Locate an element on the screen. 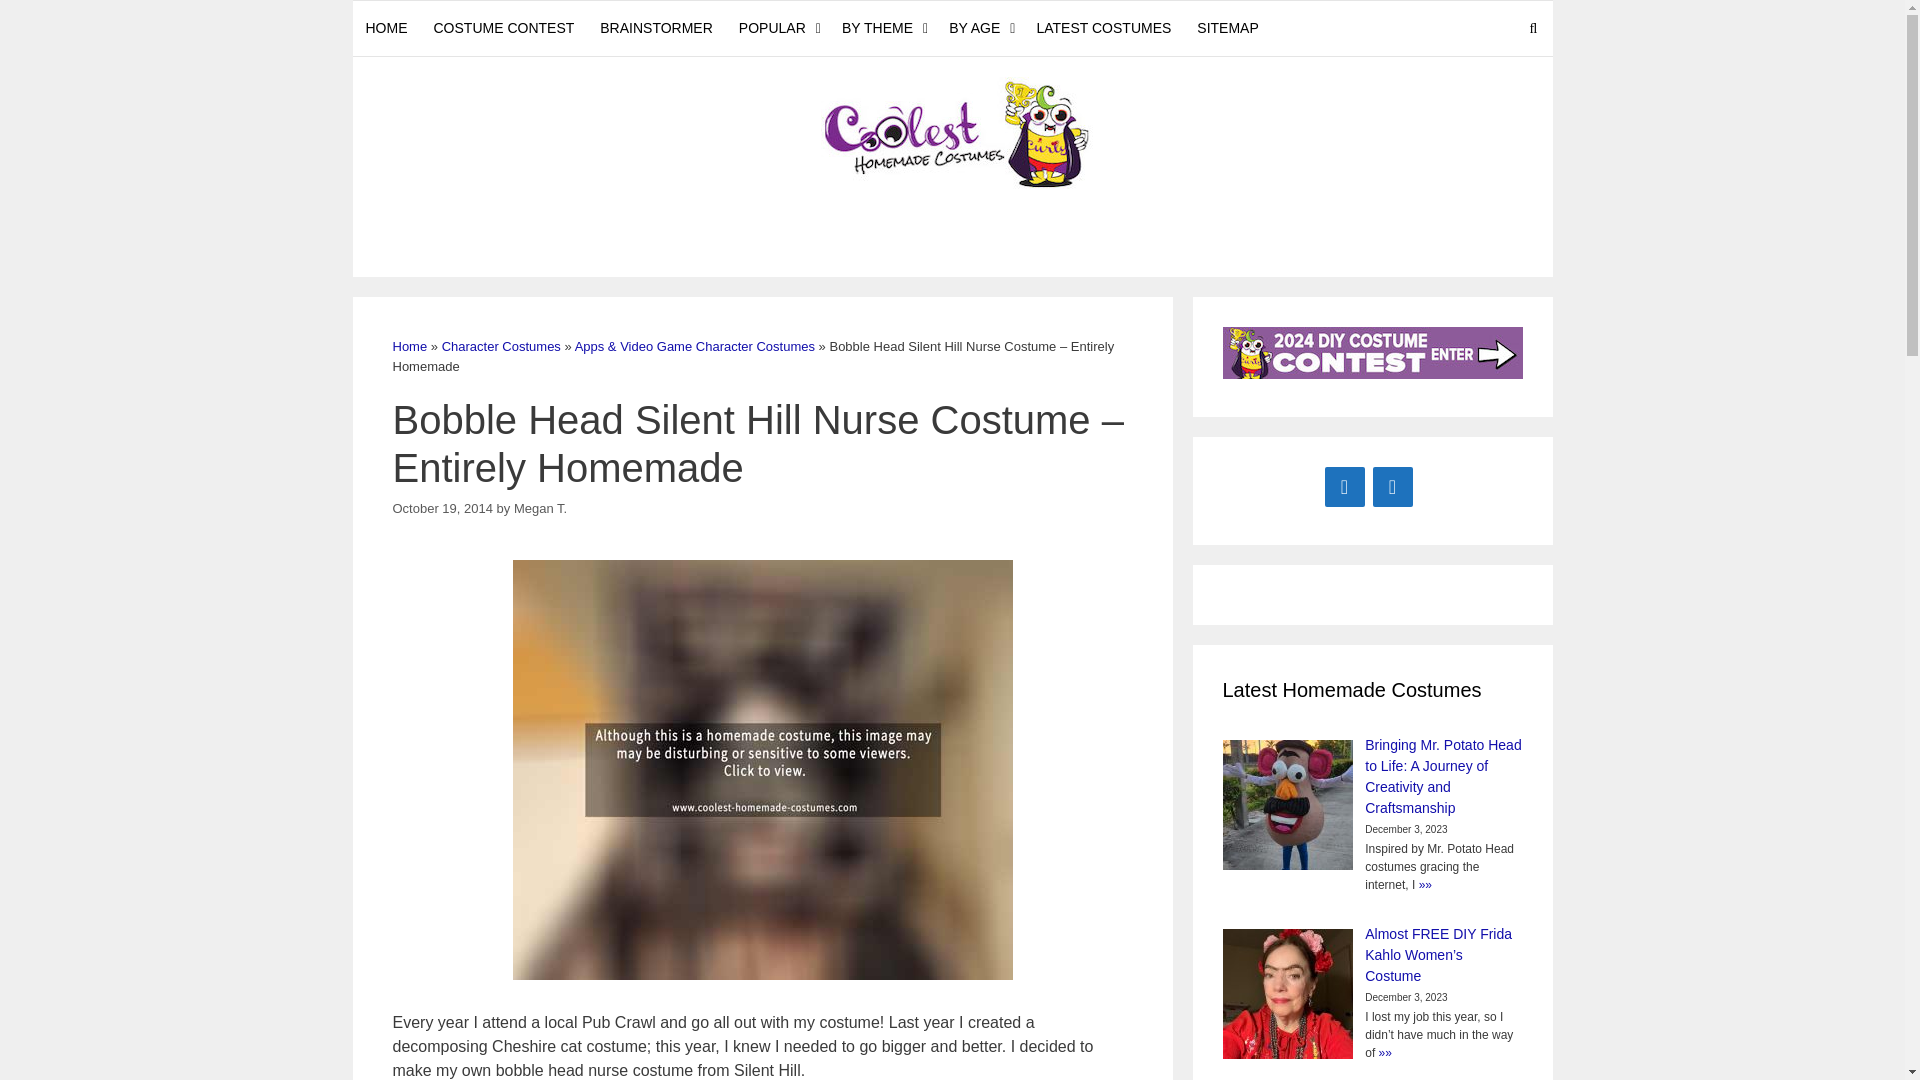 This screenshot has width=1920, height=1080. HOME is located at coordinates (386, 28).